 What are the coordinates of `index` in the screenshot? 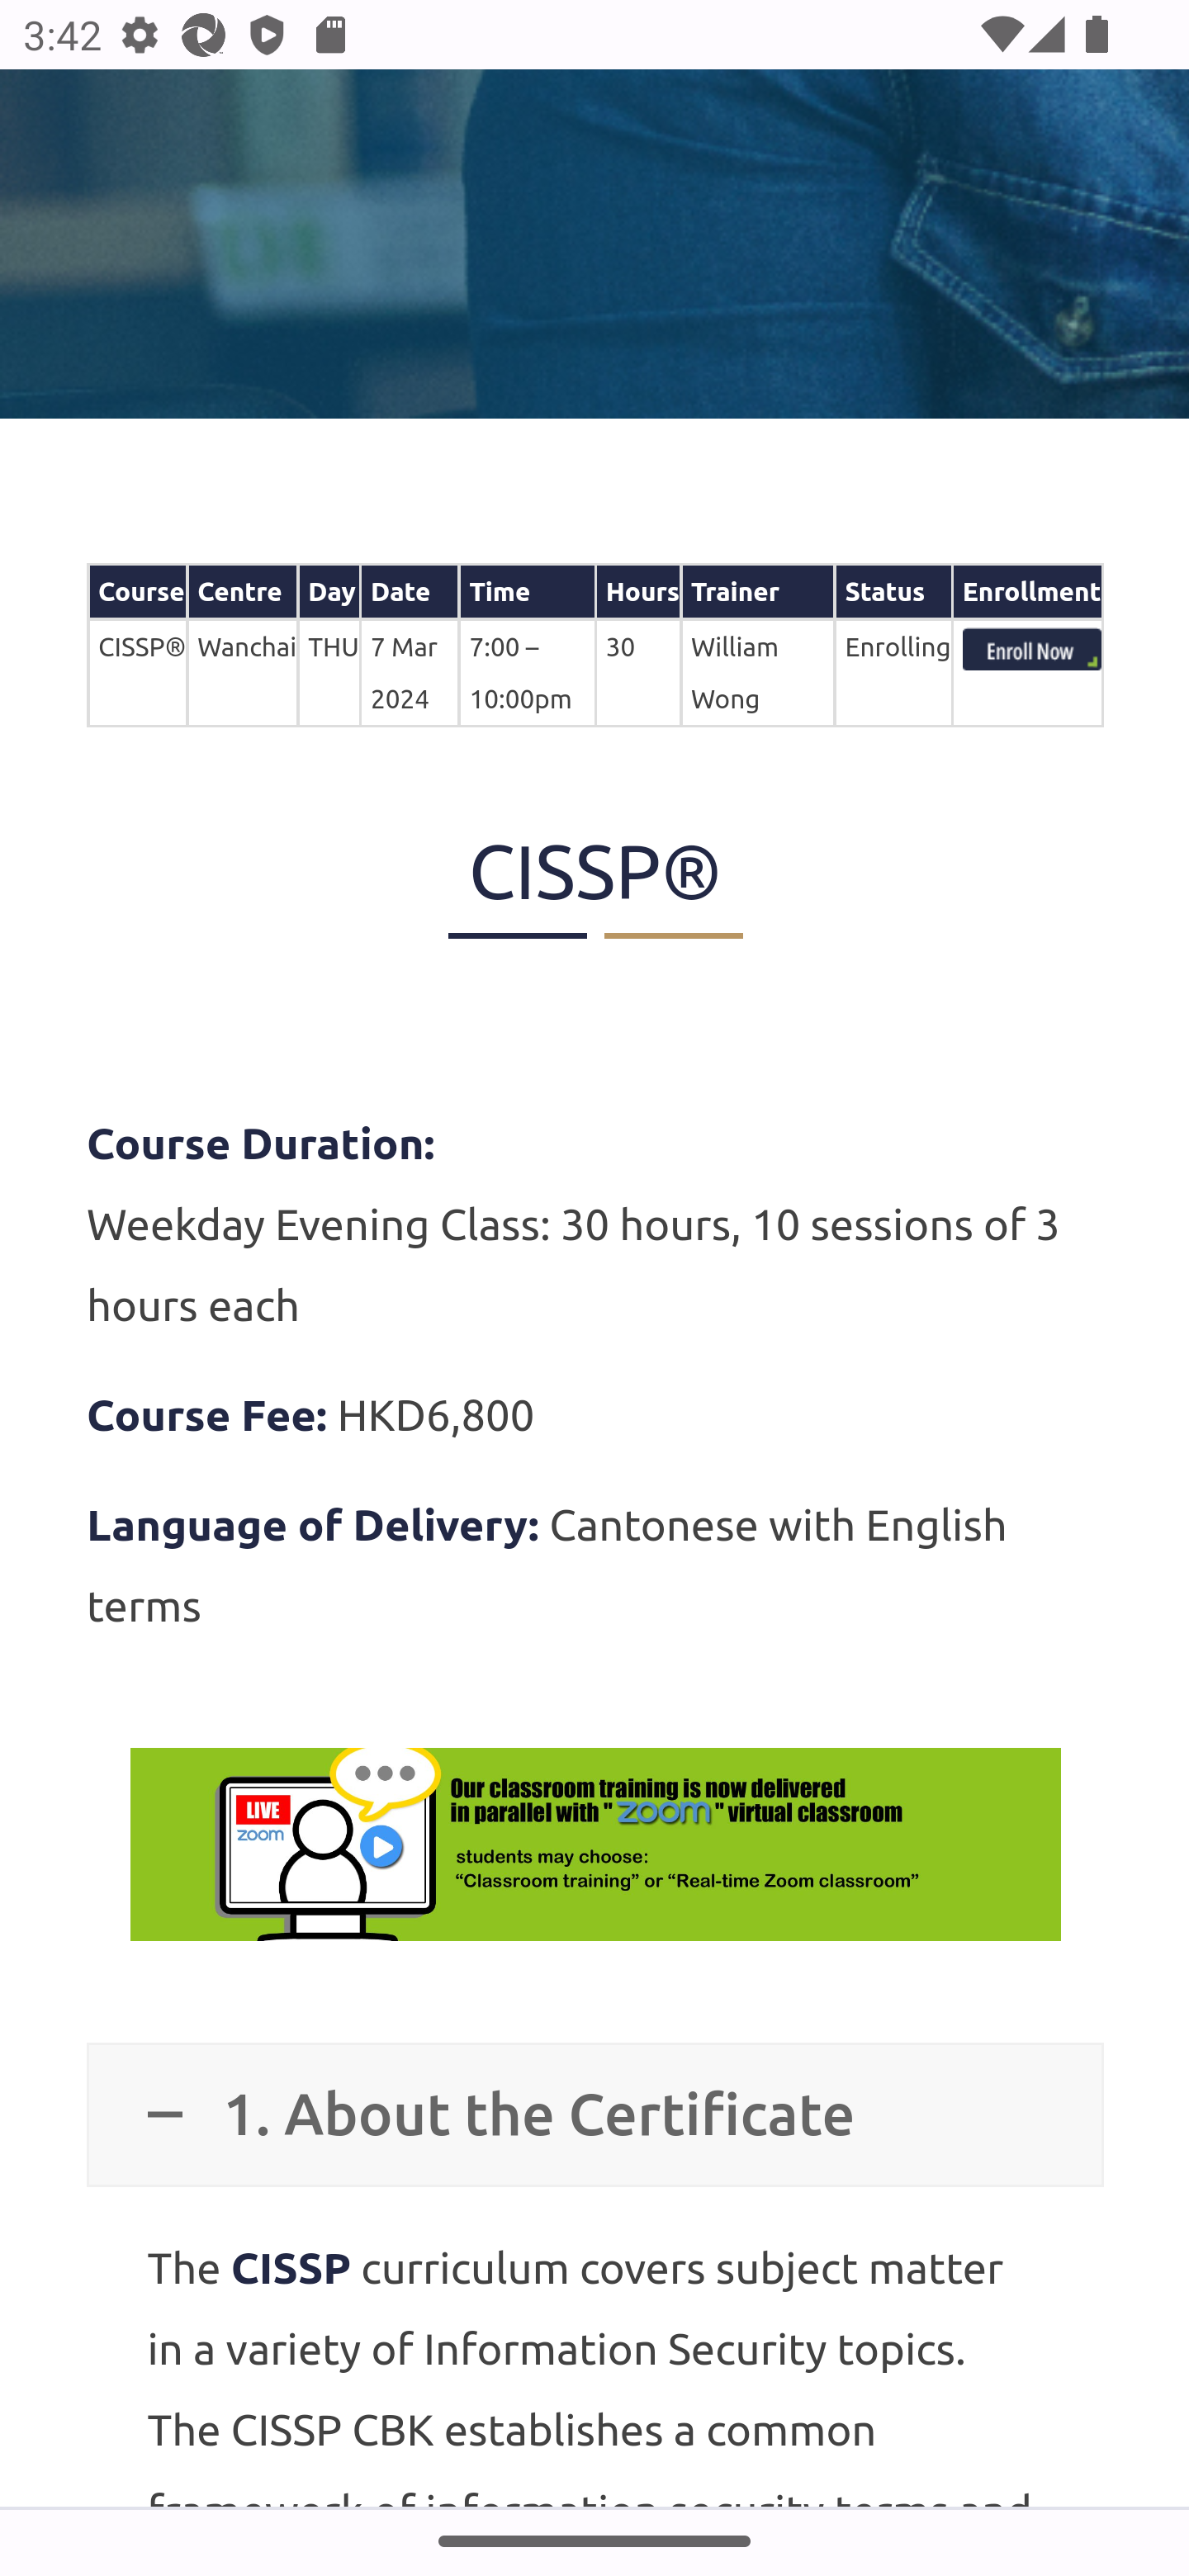 It's located at (1031, 652).